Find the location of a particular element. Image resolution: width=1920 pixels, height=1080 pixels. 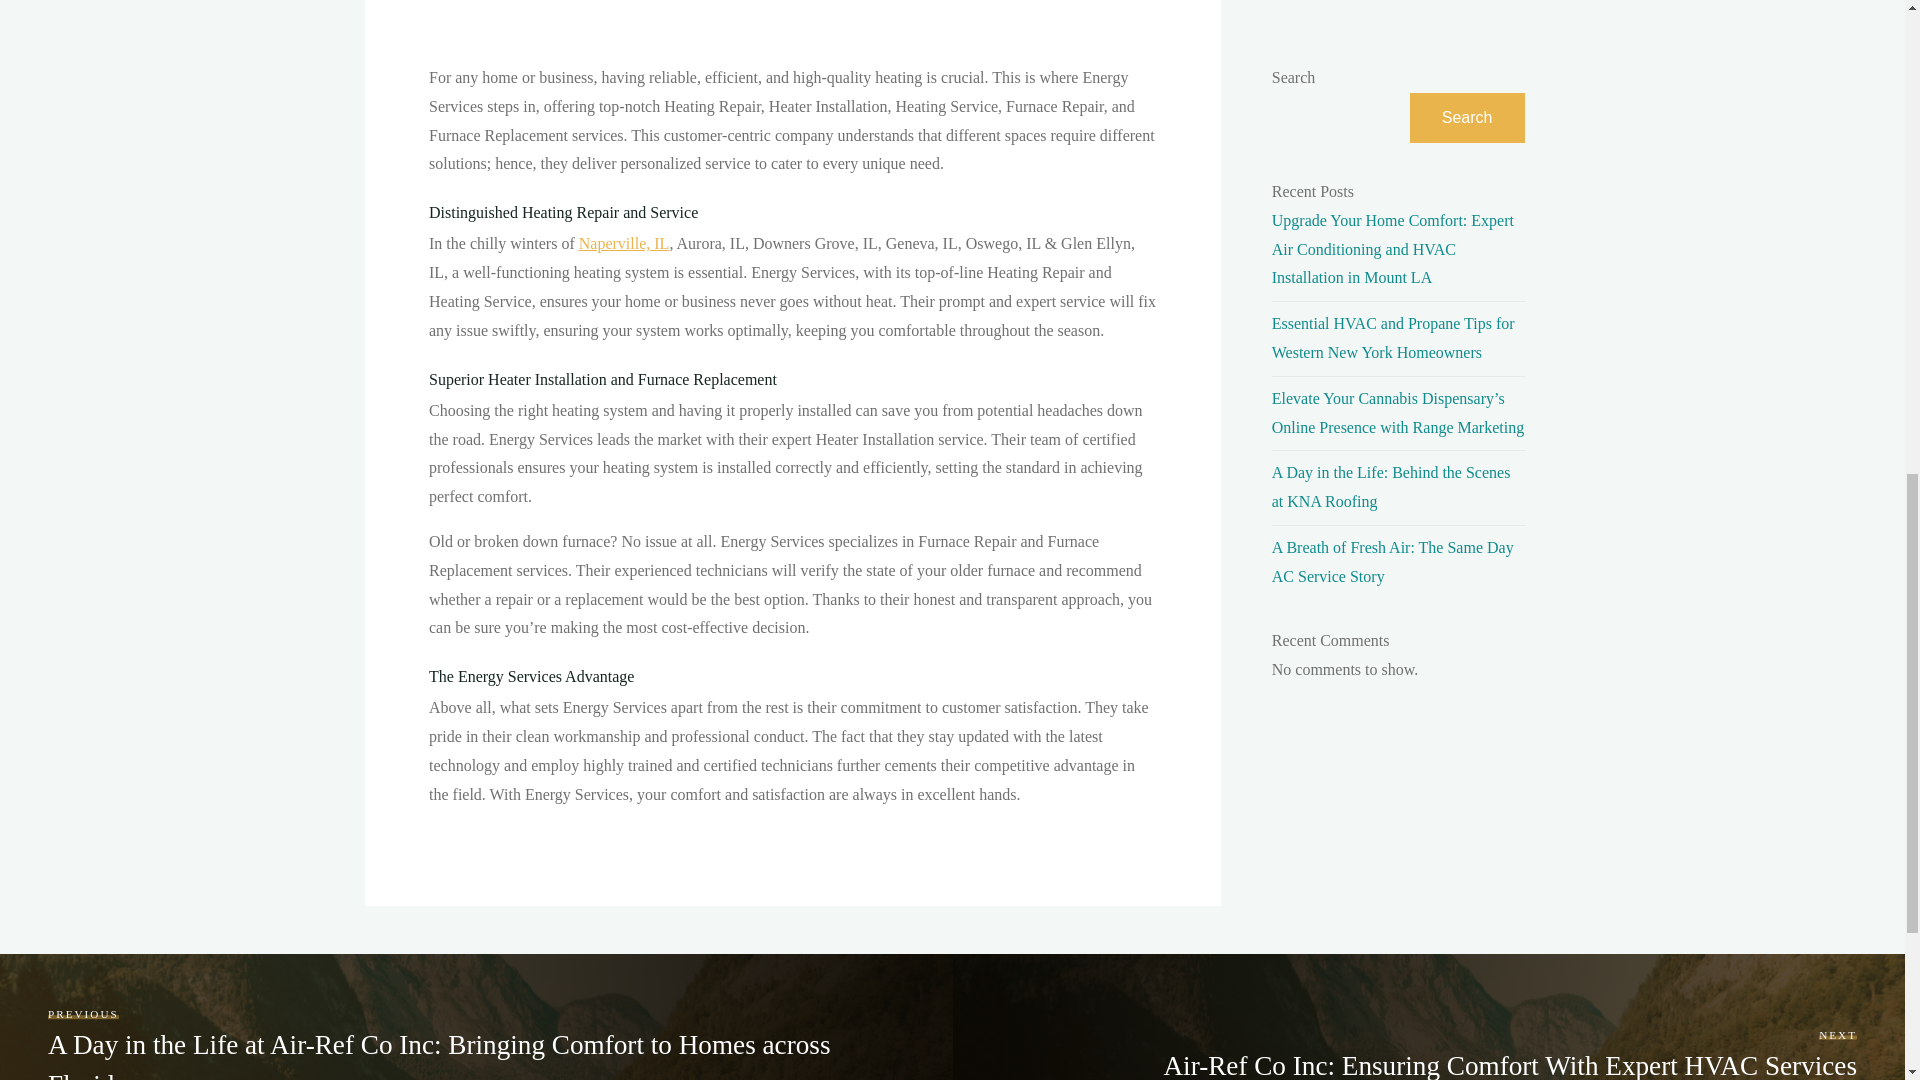

Search is located at coordinates (1466, 117).